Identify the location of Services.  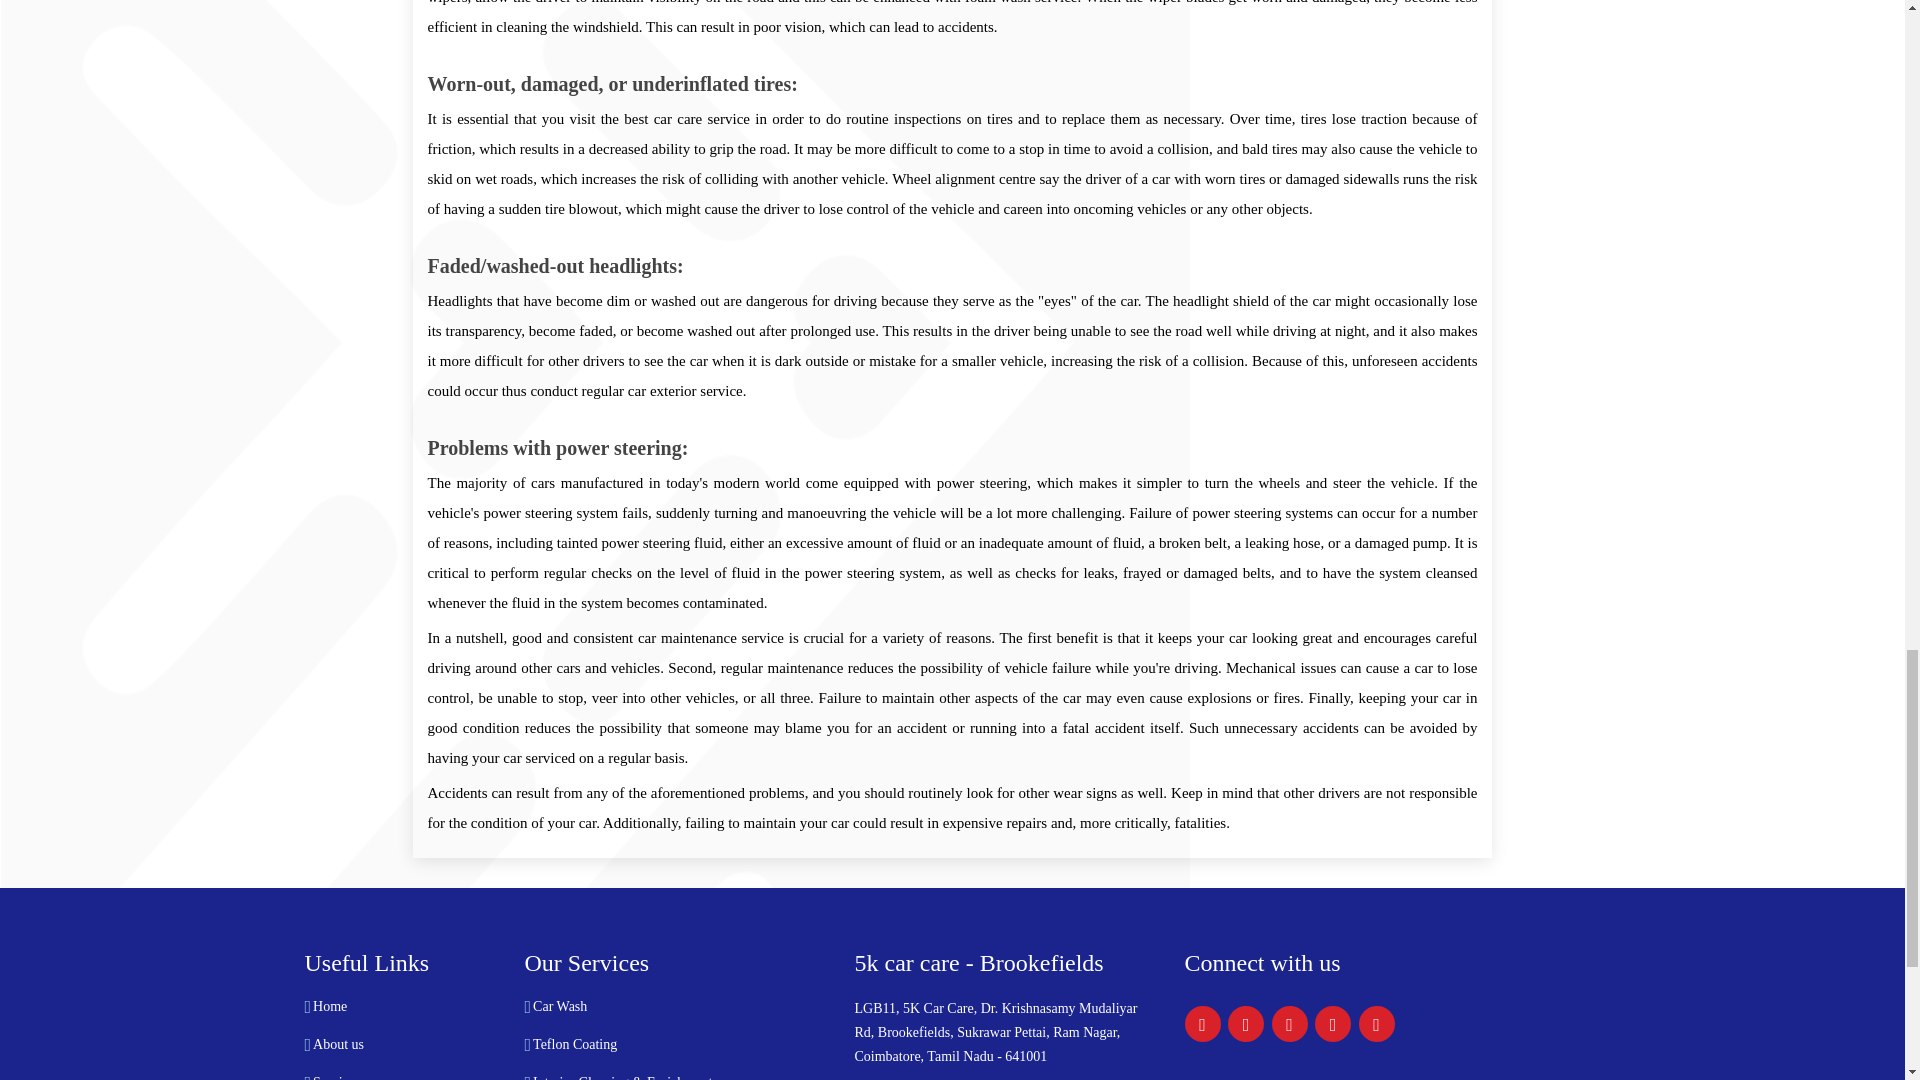
(336, 1078).